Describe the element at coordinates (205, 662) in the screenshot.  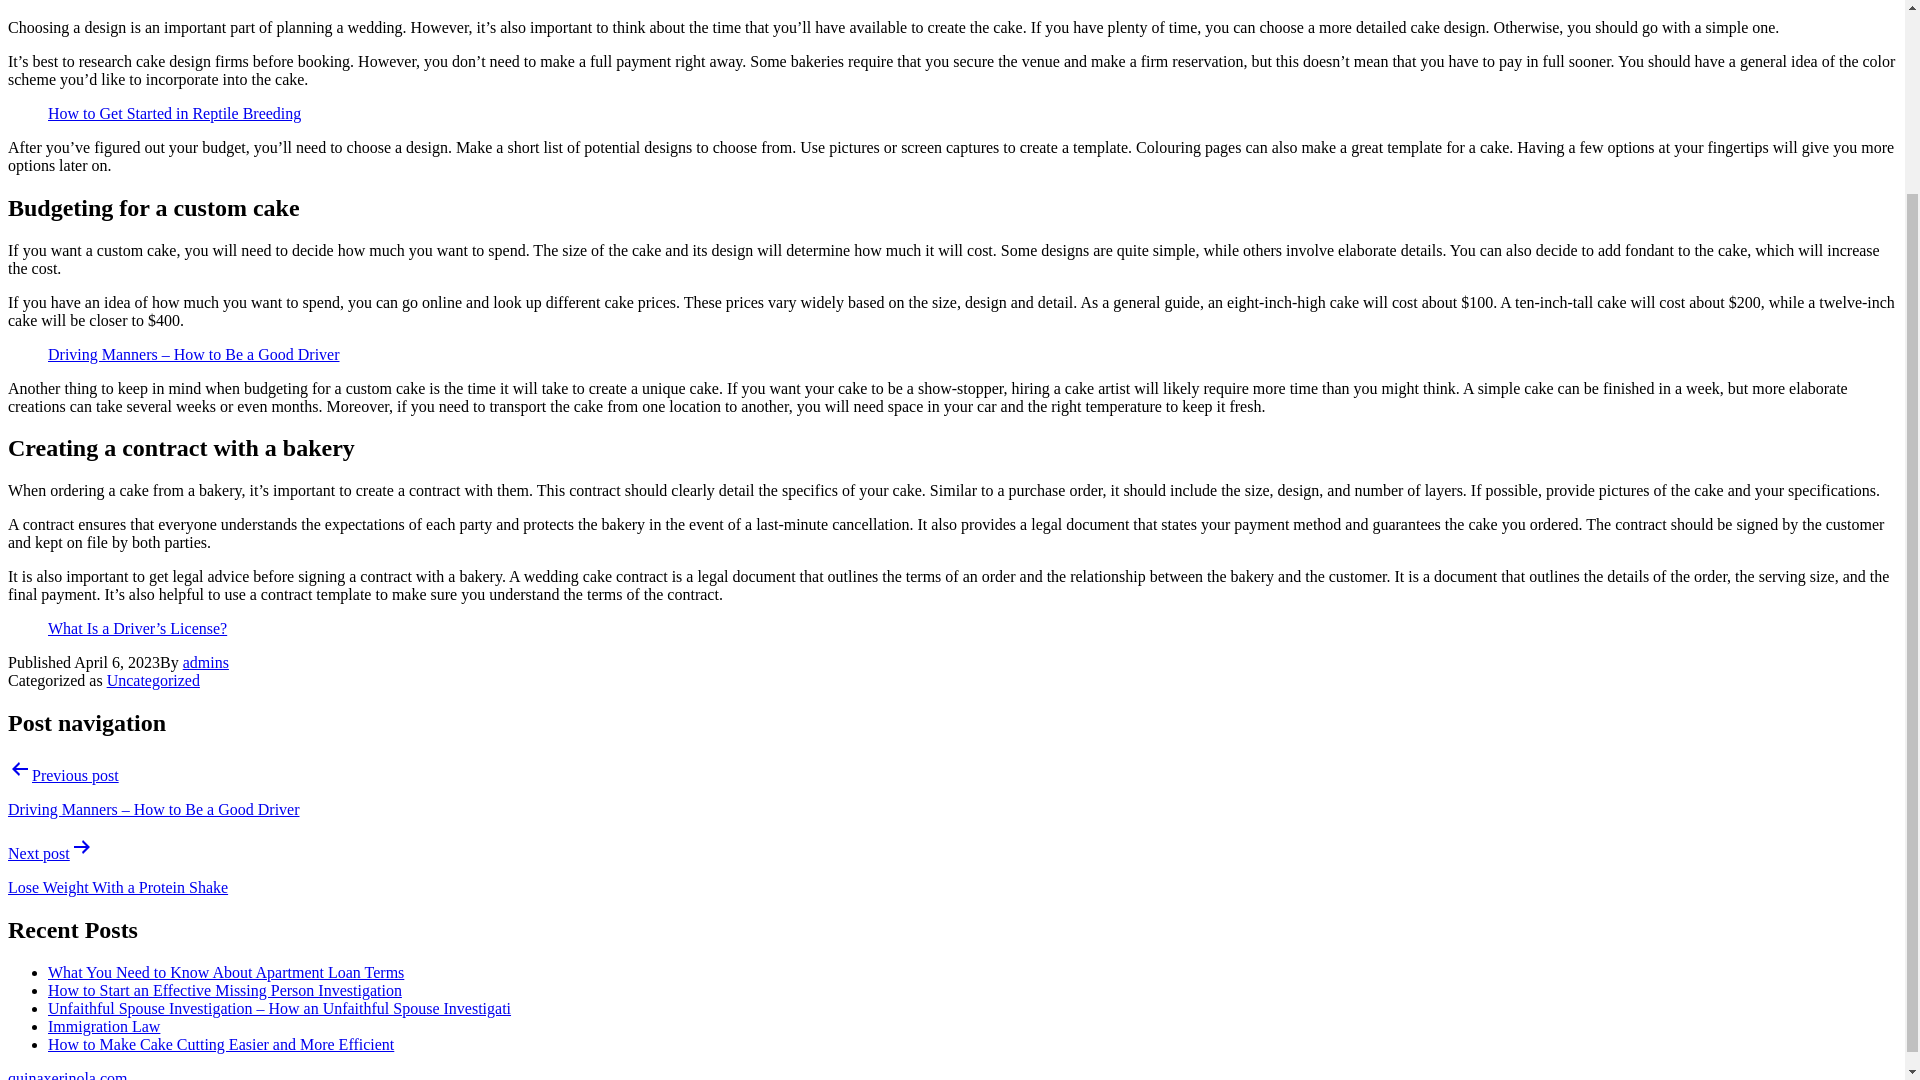
I see `admins` at that location.